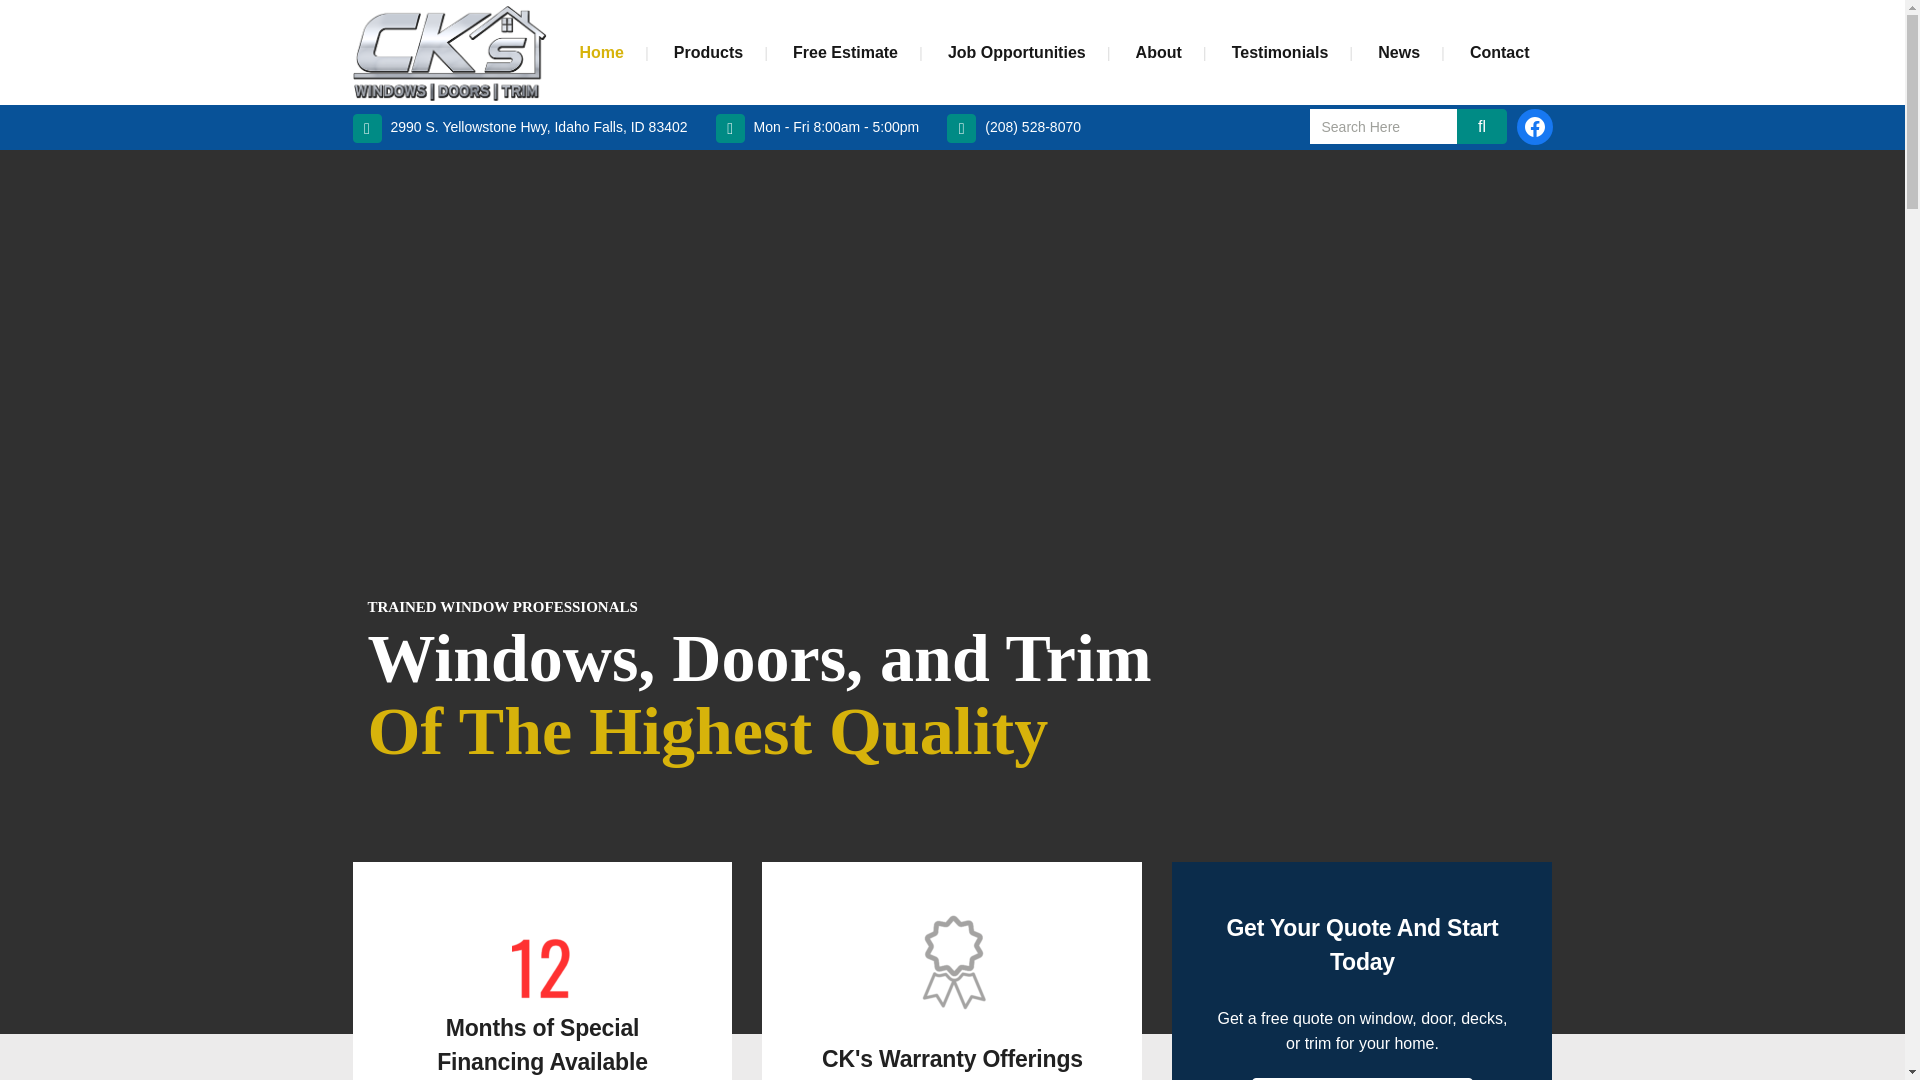  What do you see at coordinates (708, 52) in the screenshot?
I see `Products` at bounding box center [708, 52].